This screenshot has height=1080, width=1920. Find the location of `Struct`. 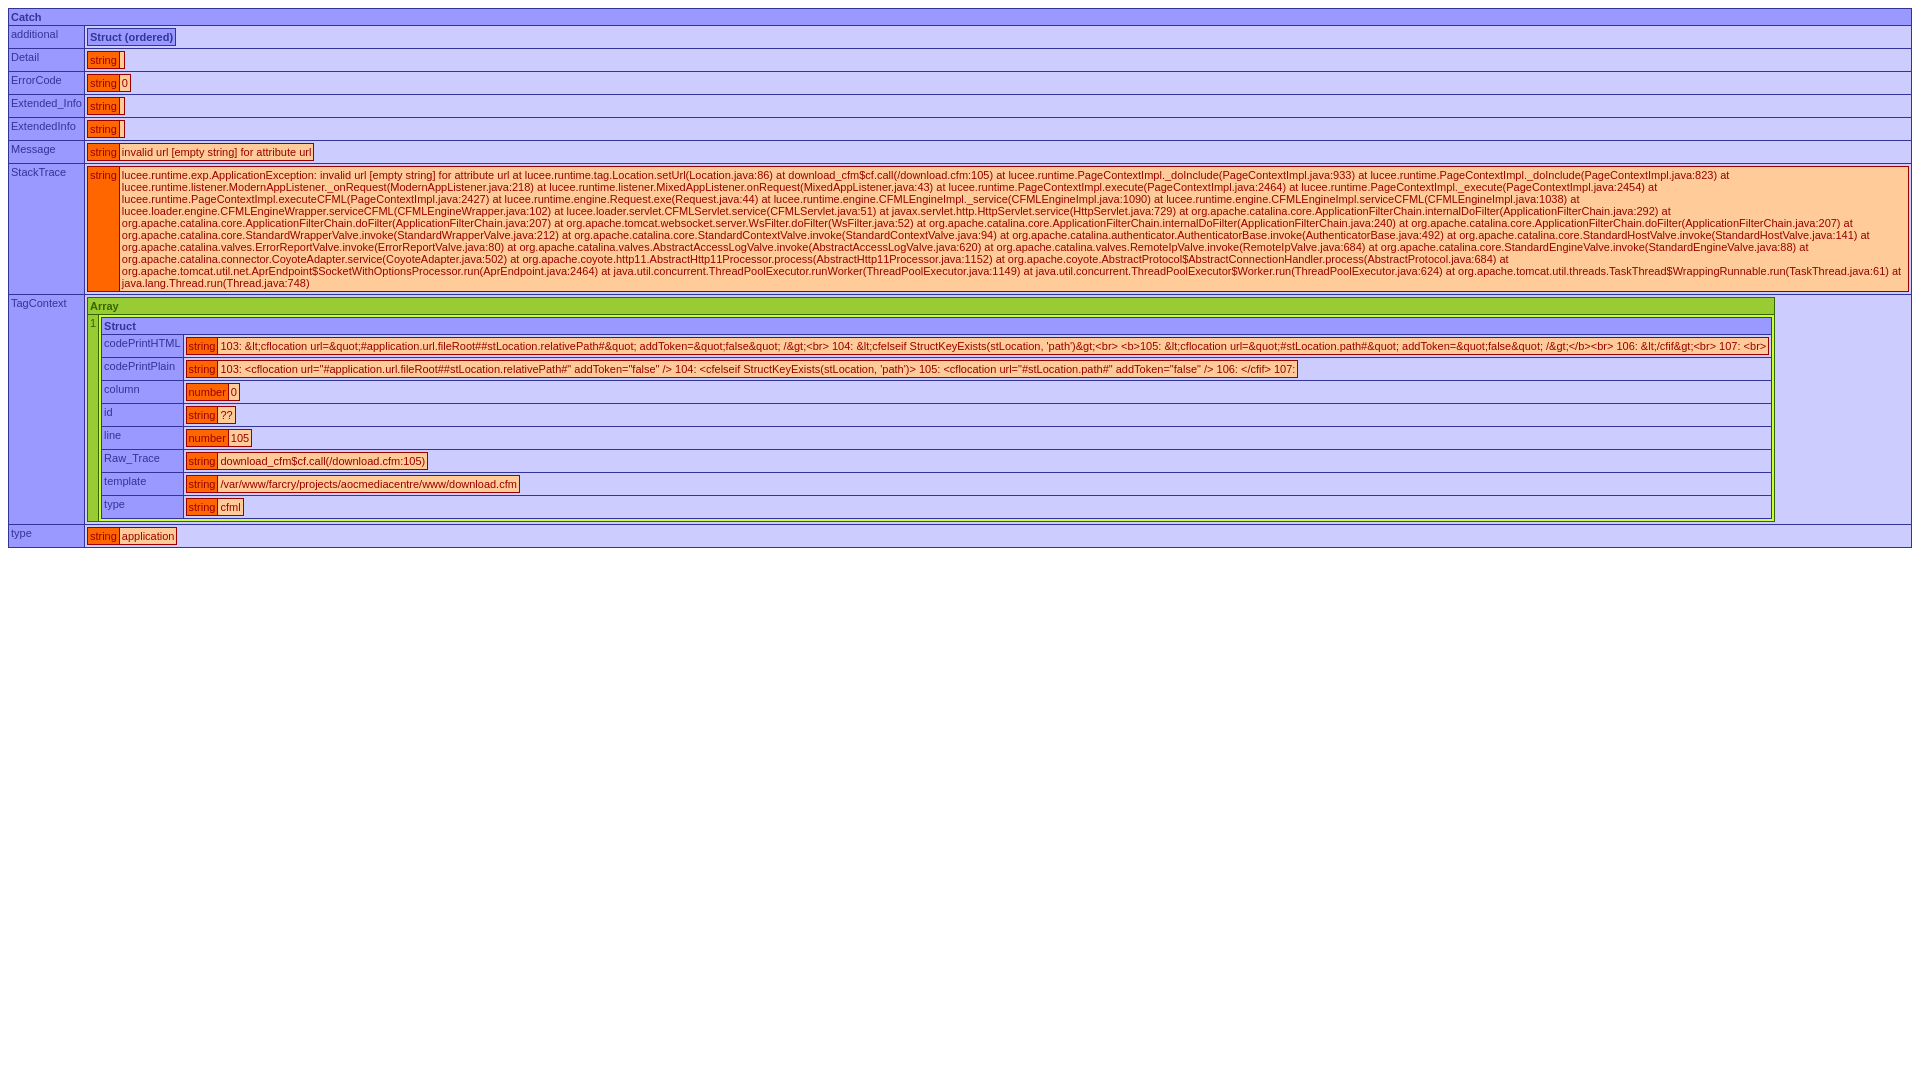

Struct is located at coordinates (937, 326).